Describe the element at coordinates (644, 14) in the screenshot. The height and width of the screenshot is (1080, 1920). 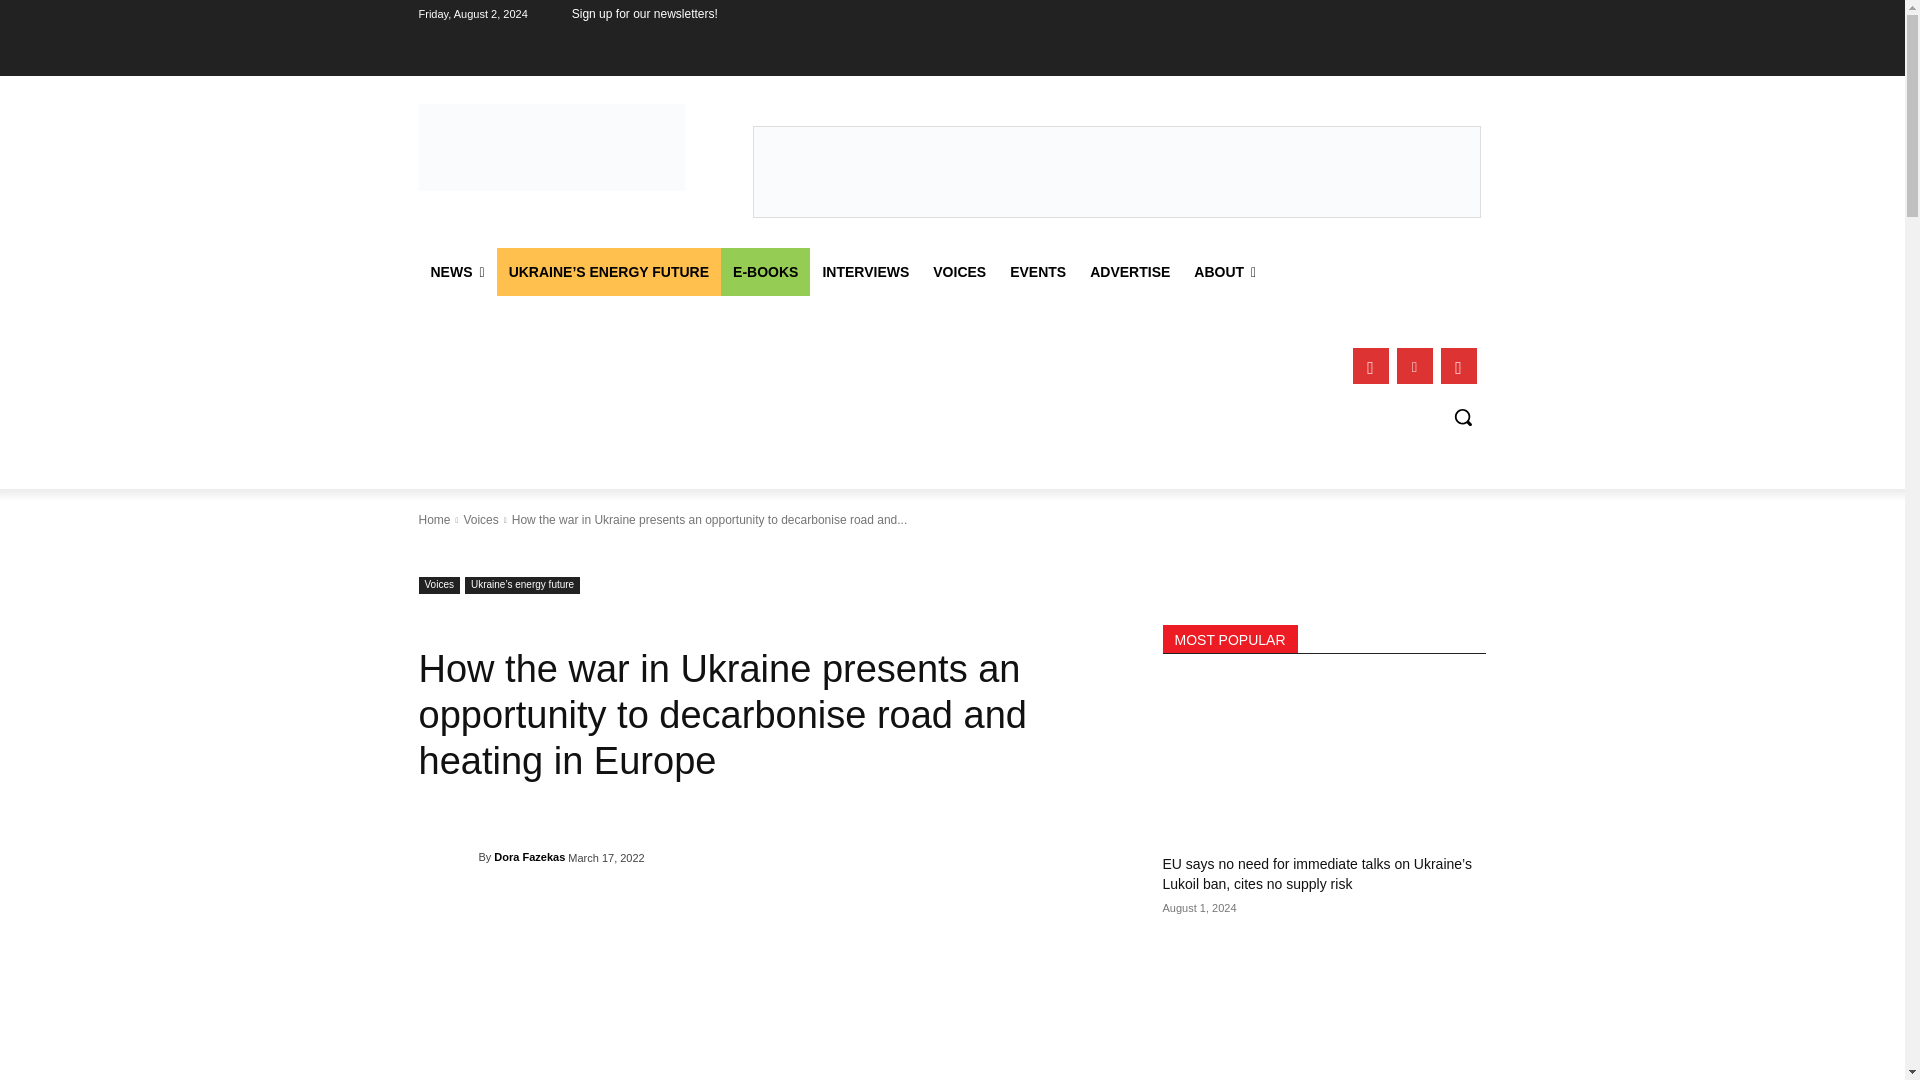
I see `Sign up for our newsletters!` at that location.